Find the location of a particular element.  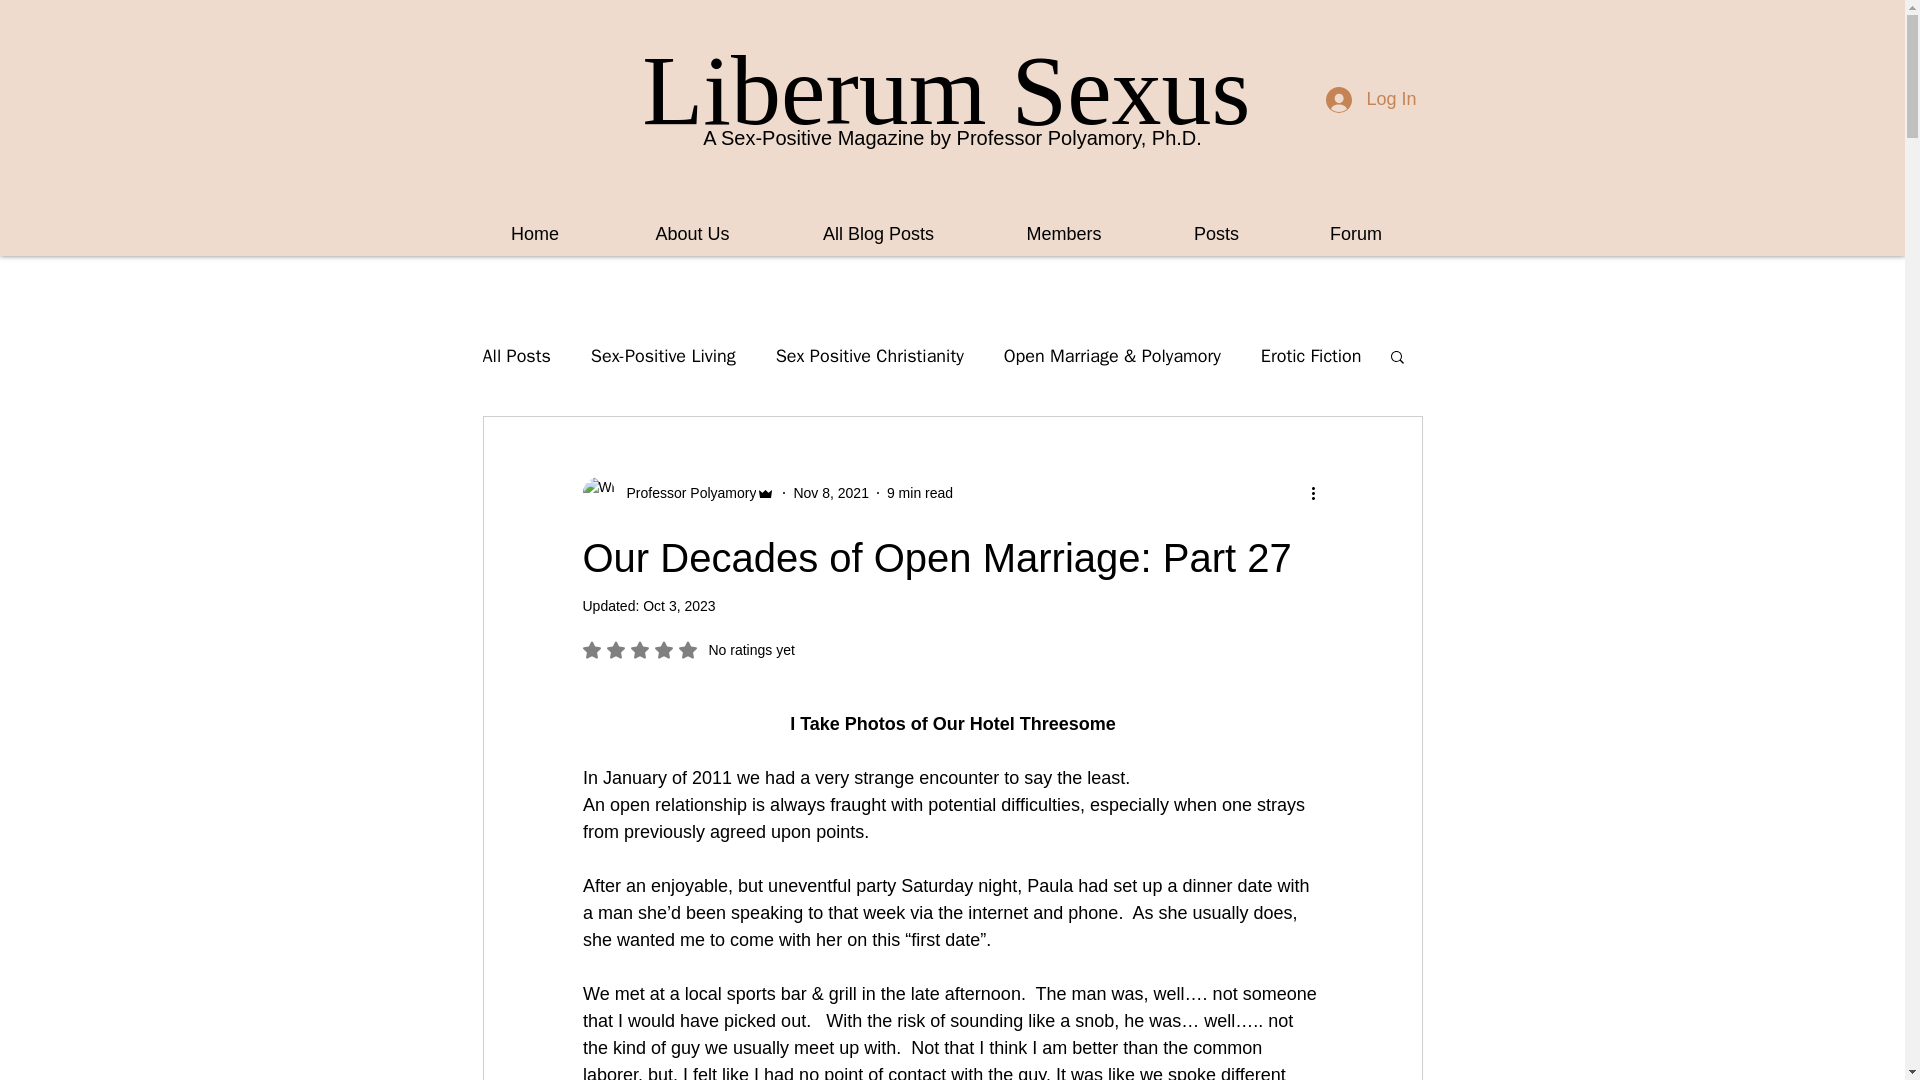

Forum is located at coordinates (1355, 224).